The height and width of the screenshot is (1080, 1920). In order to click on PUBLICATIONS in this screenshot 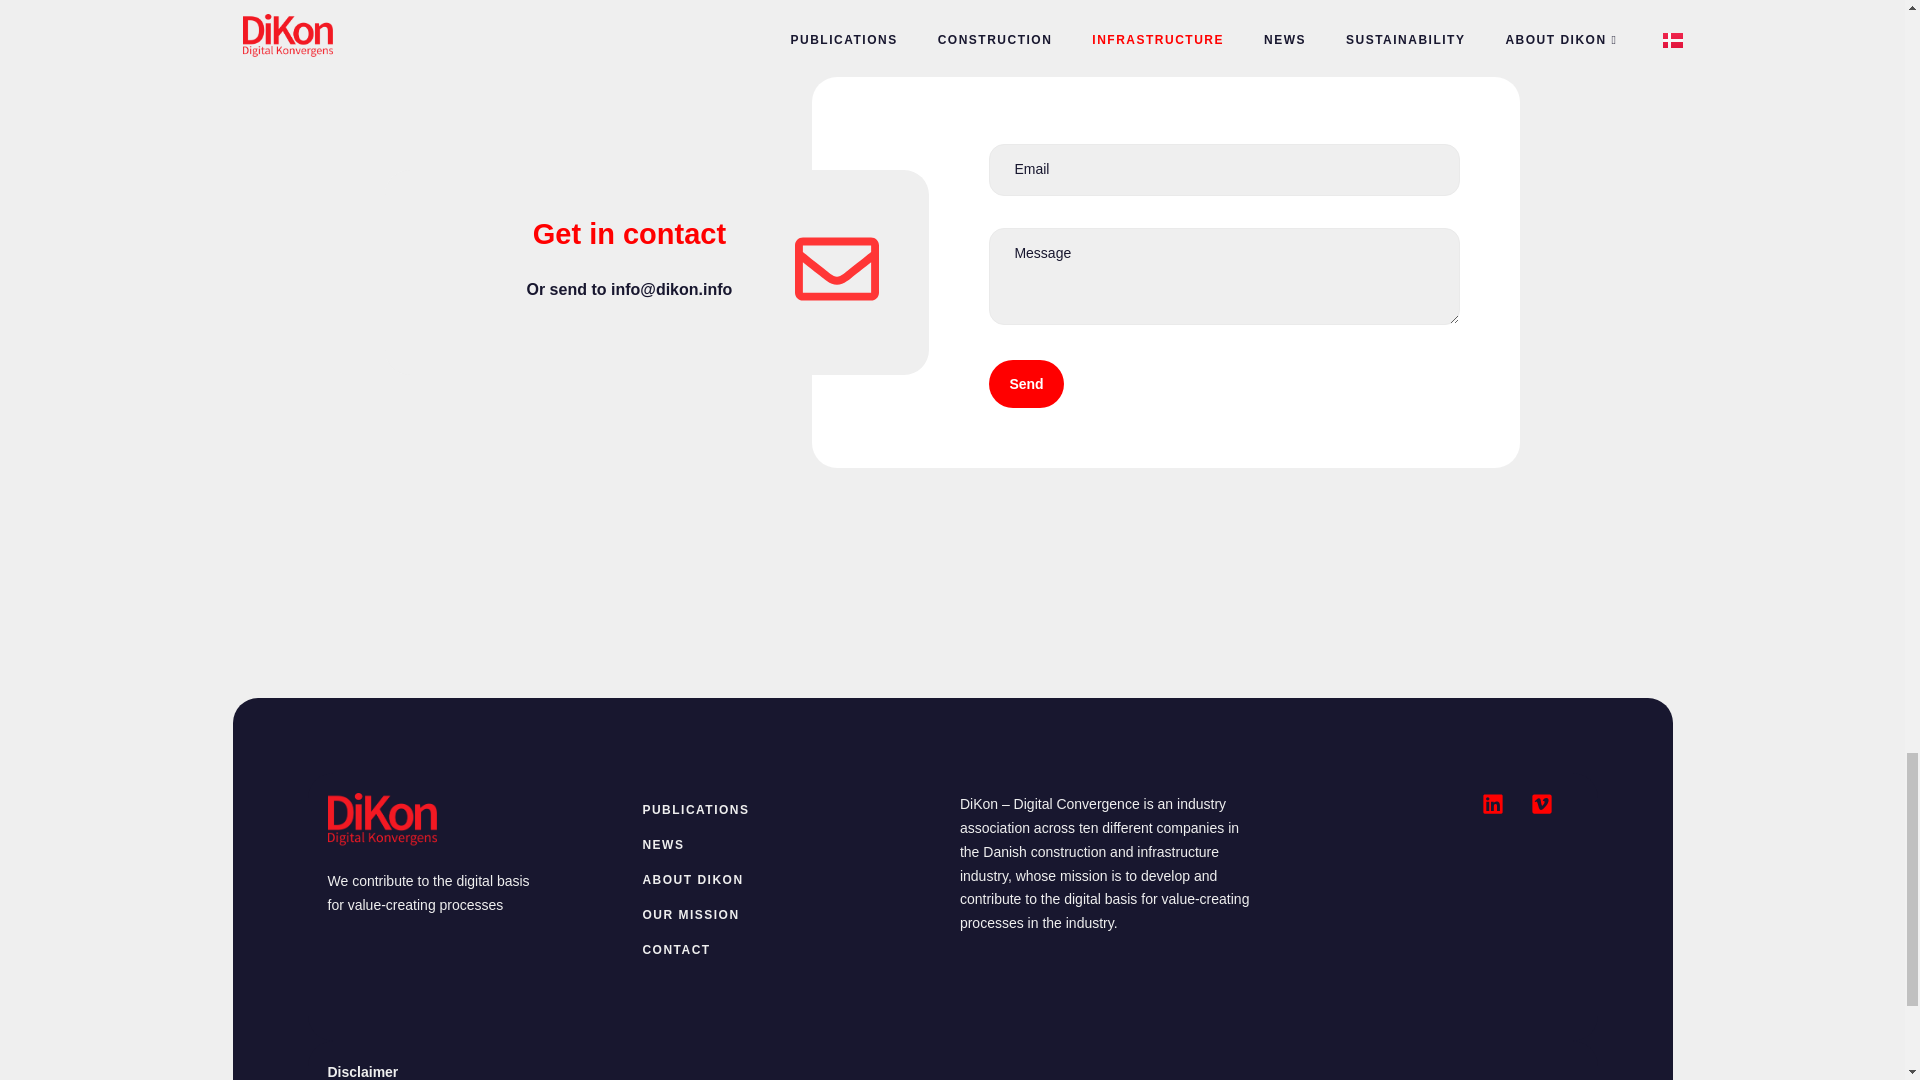, I will do `click(790, 810)`.